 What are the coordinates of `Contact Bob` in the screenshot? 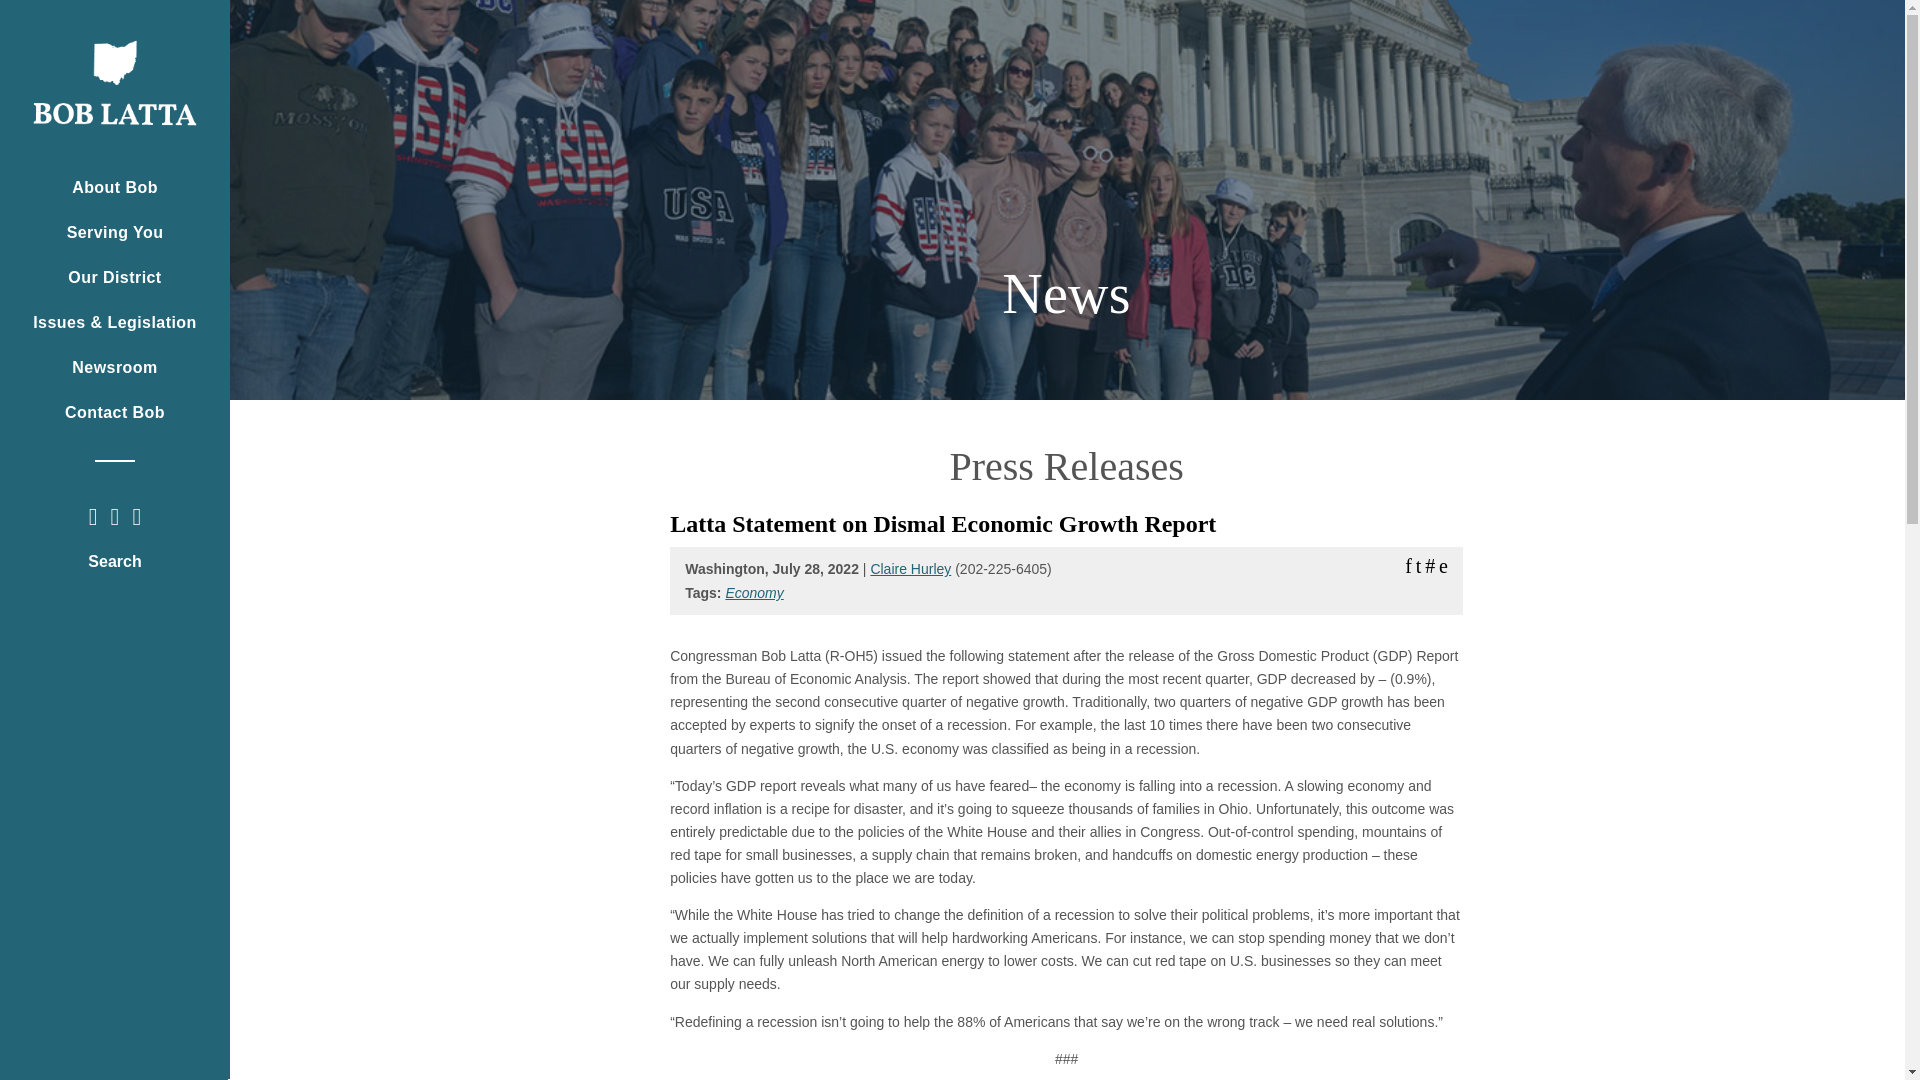 It's located at (115, 413).